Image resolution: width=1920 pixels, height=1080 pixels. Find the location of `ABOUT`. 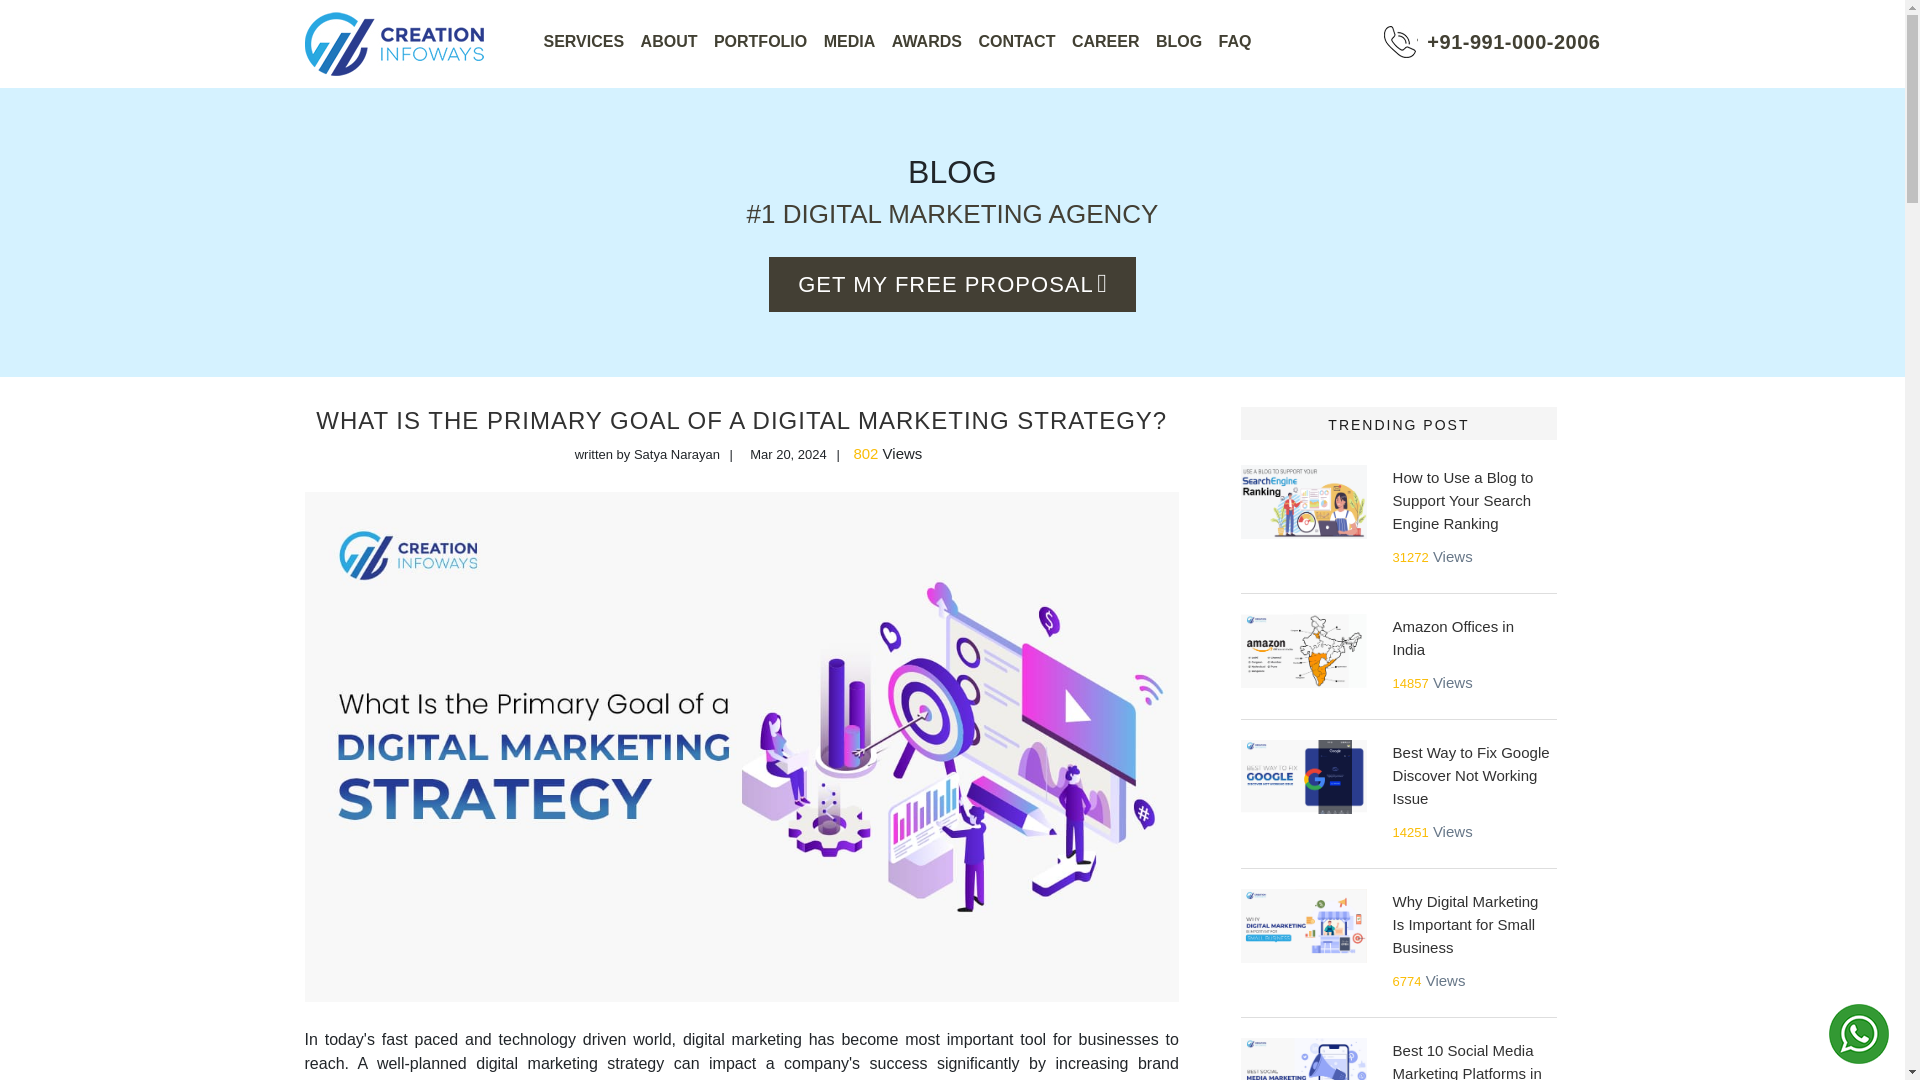

ABOUT is located at coordinates (670, 41).